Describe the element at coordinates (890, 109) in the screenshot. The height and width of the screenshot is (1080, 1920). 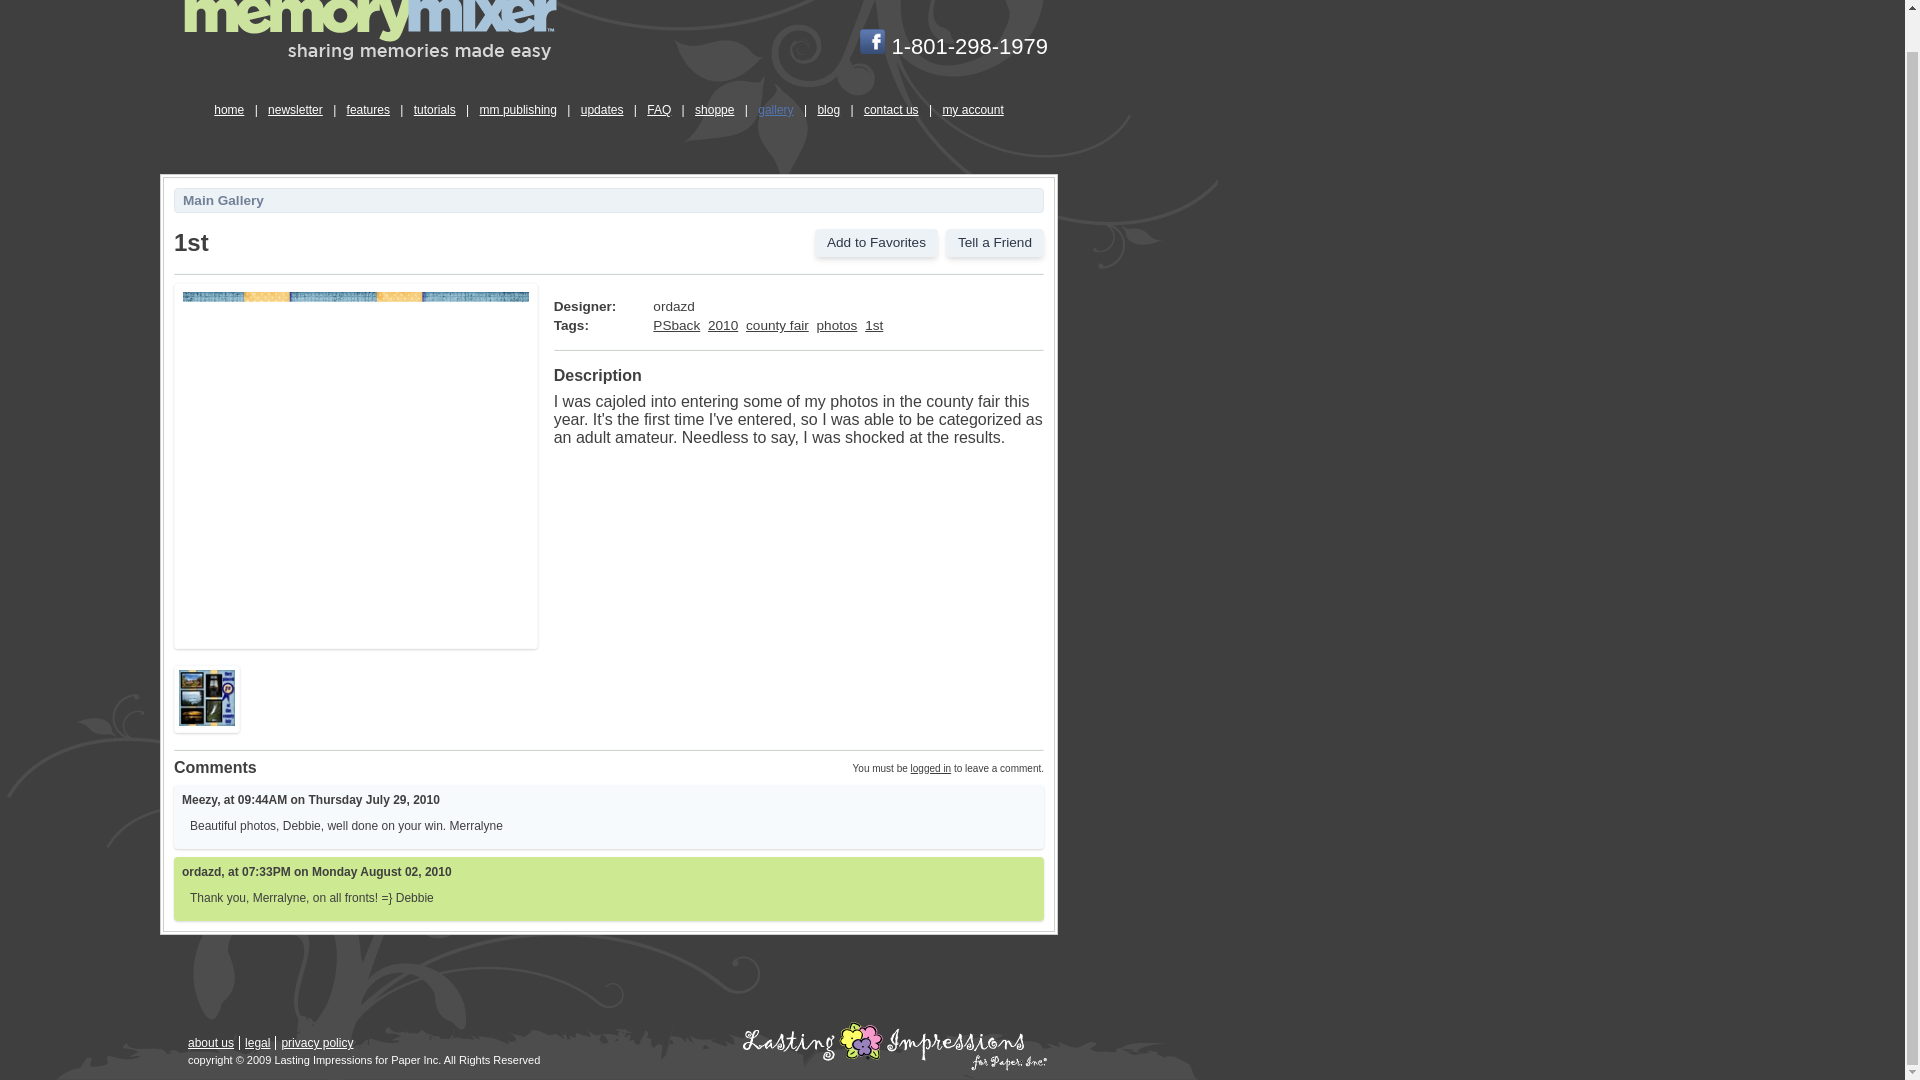
I see `contact us` at that location.